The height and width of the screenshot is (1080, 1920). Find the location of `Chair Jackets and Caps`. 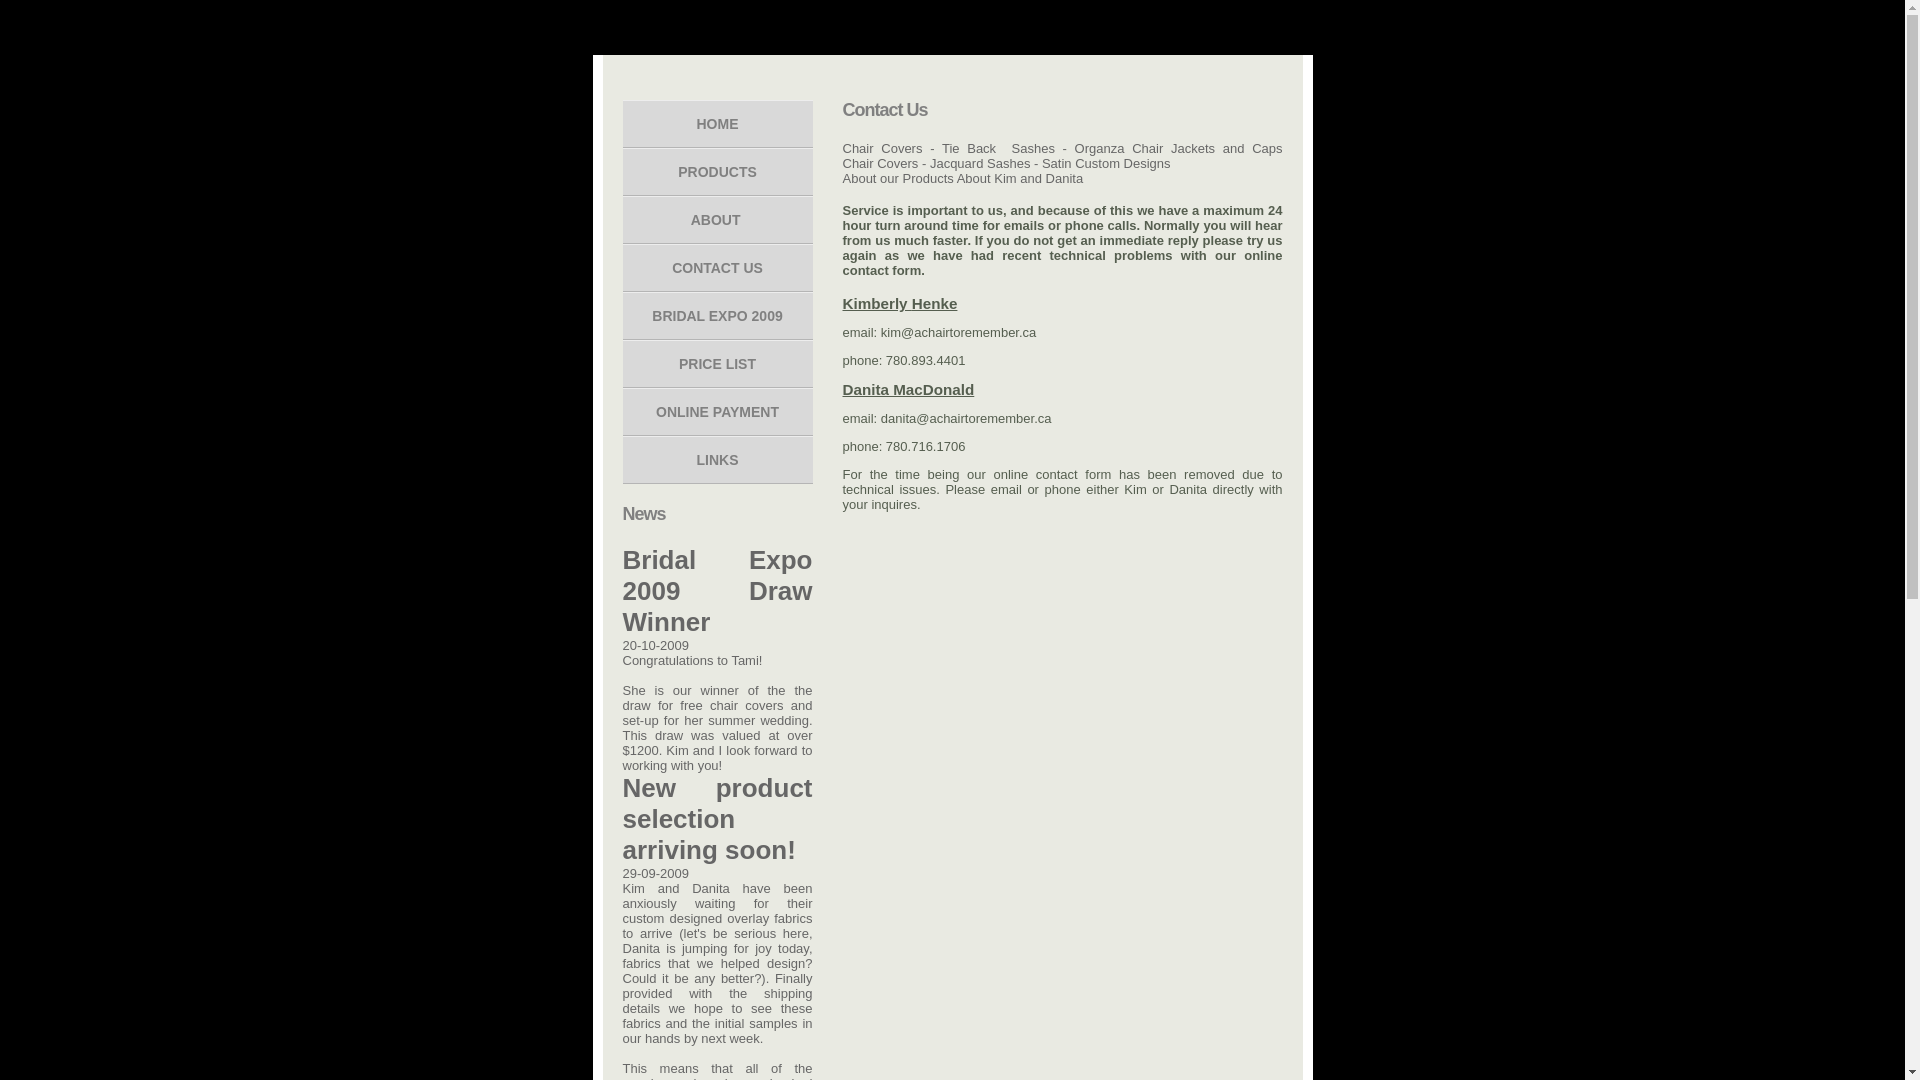

Chair Jackets and Caps is located at coordinates (1207, 148).